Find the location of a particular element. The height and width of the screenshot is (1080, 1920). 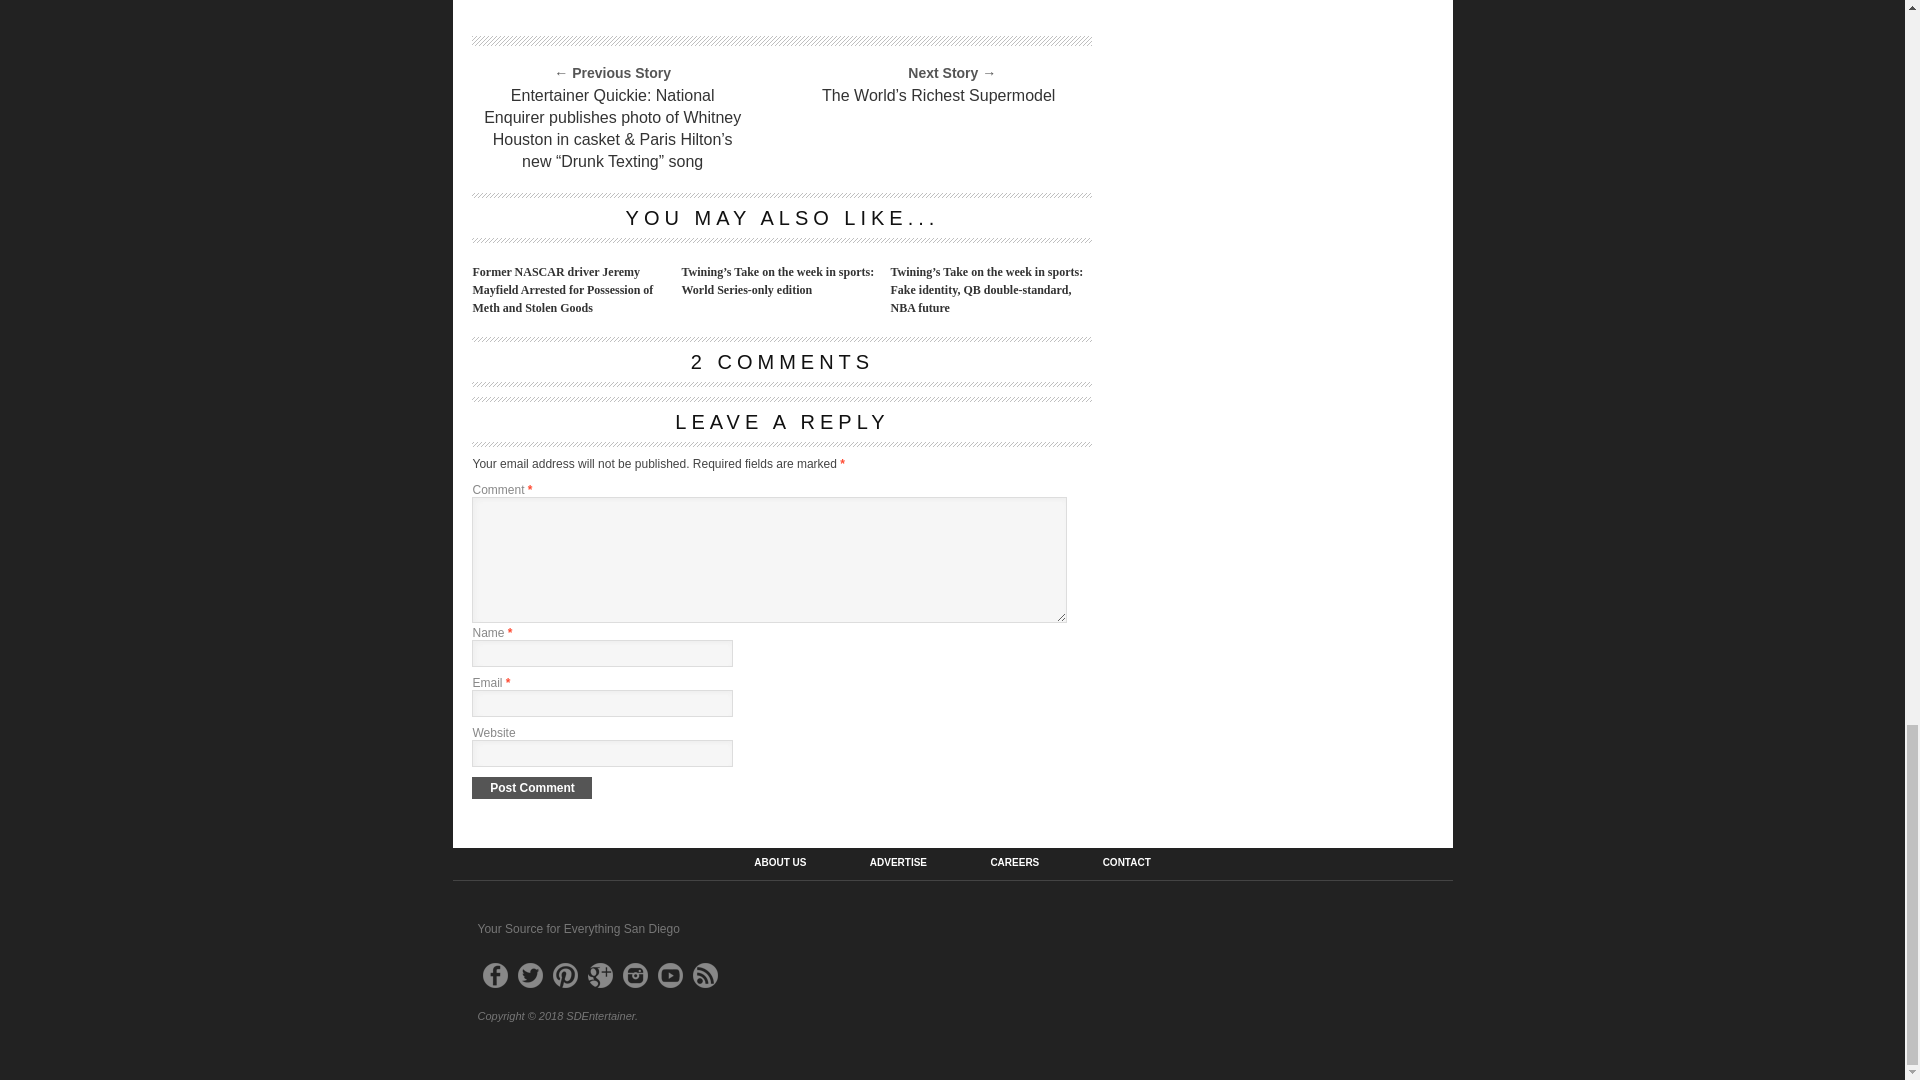

Post Comment is located at coordinates (532, 788).